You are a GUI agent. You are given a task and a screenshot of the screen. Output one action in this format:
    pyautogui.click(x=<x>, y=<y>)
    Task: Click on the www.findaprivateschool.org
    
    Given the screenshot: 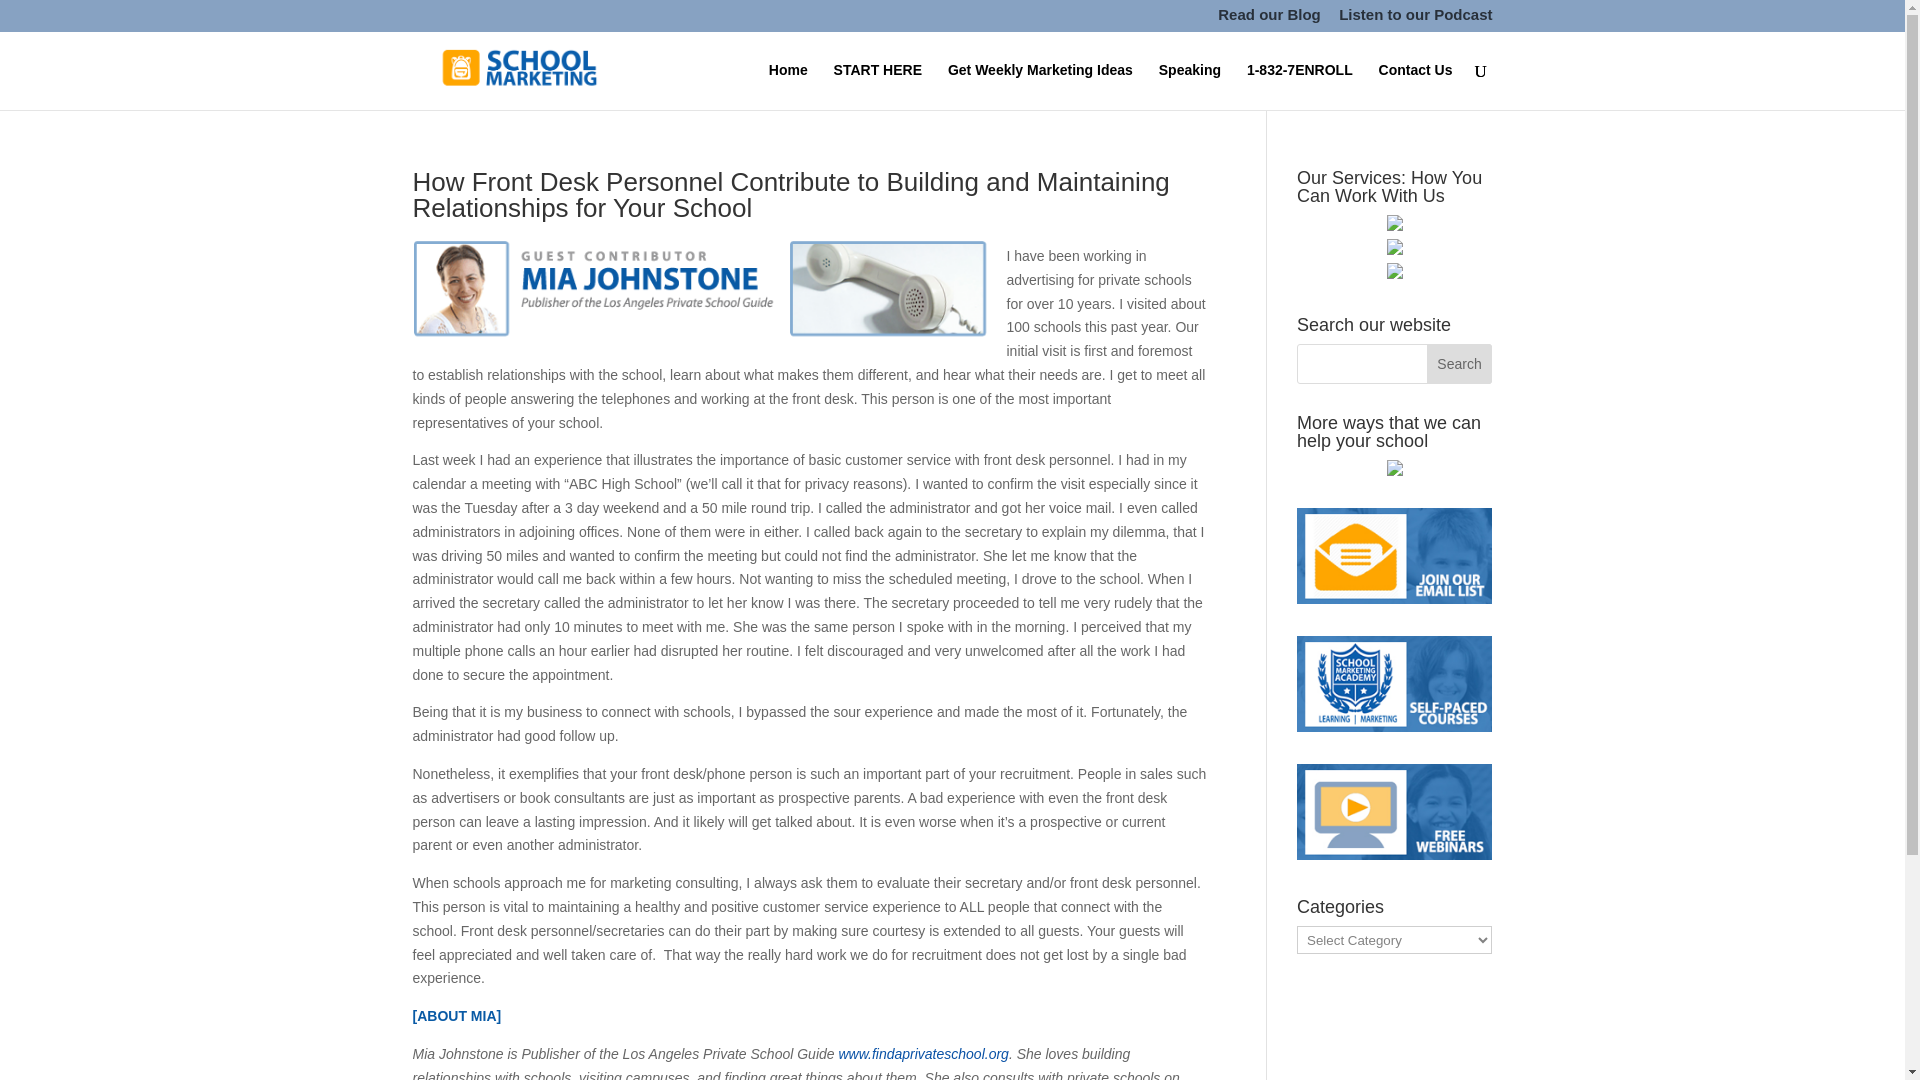 What is the action you would take?
    pyautogui.click(x=922, y=1054)
    